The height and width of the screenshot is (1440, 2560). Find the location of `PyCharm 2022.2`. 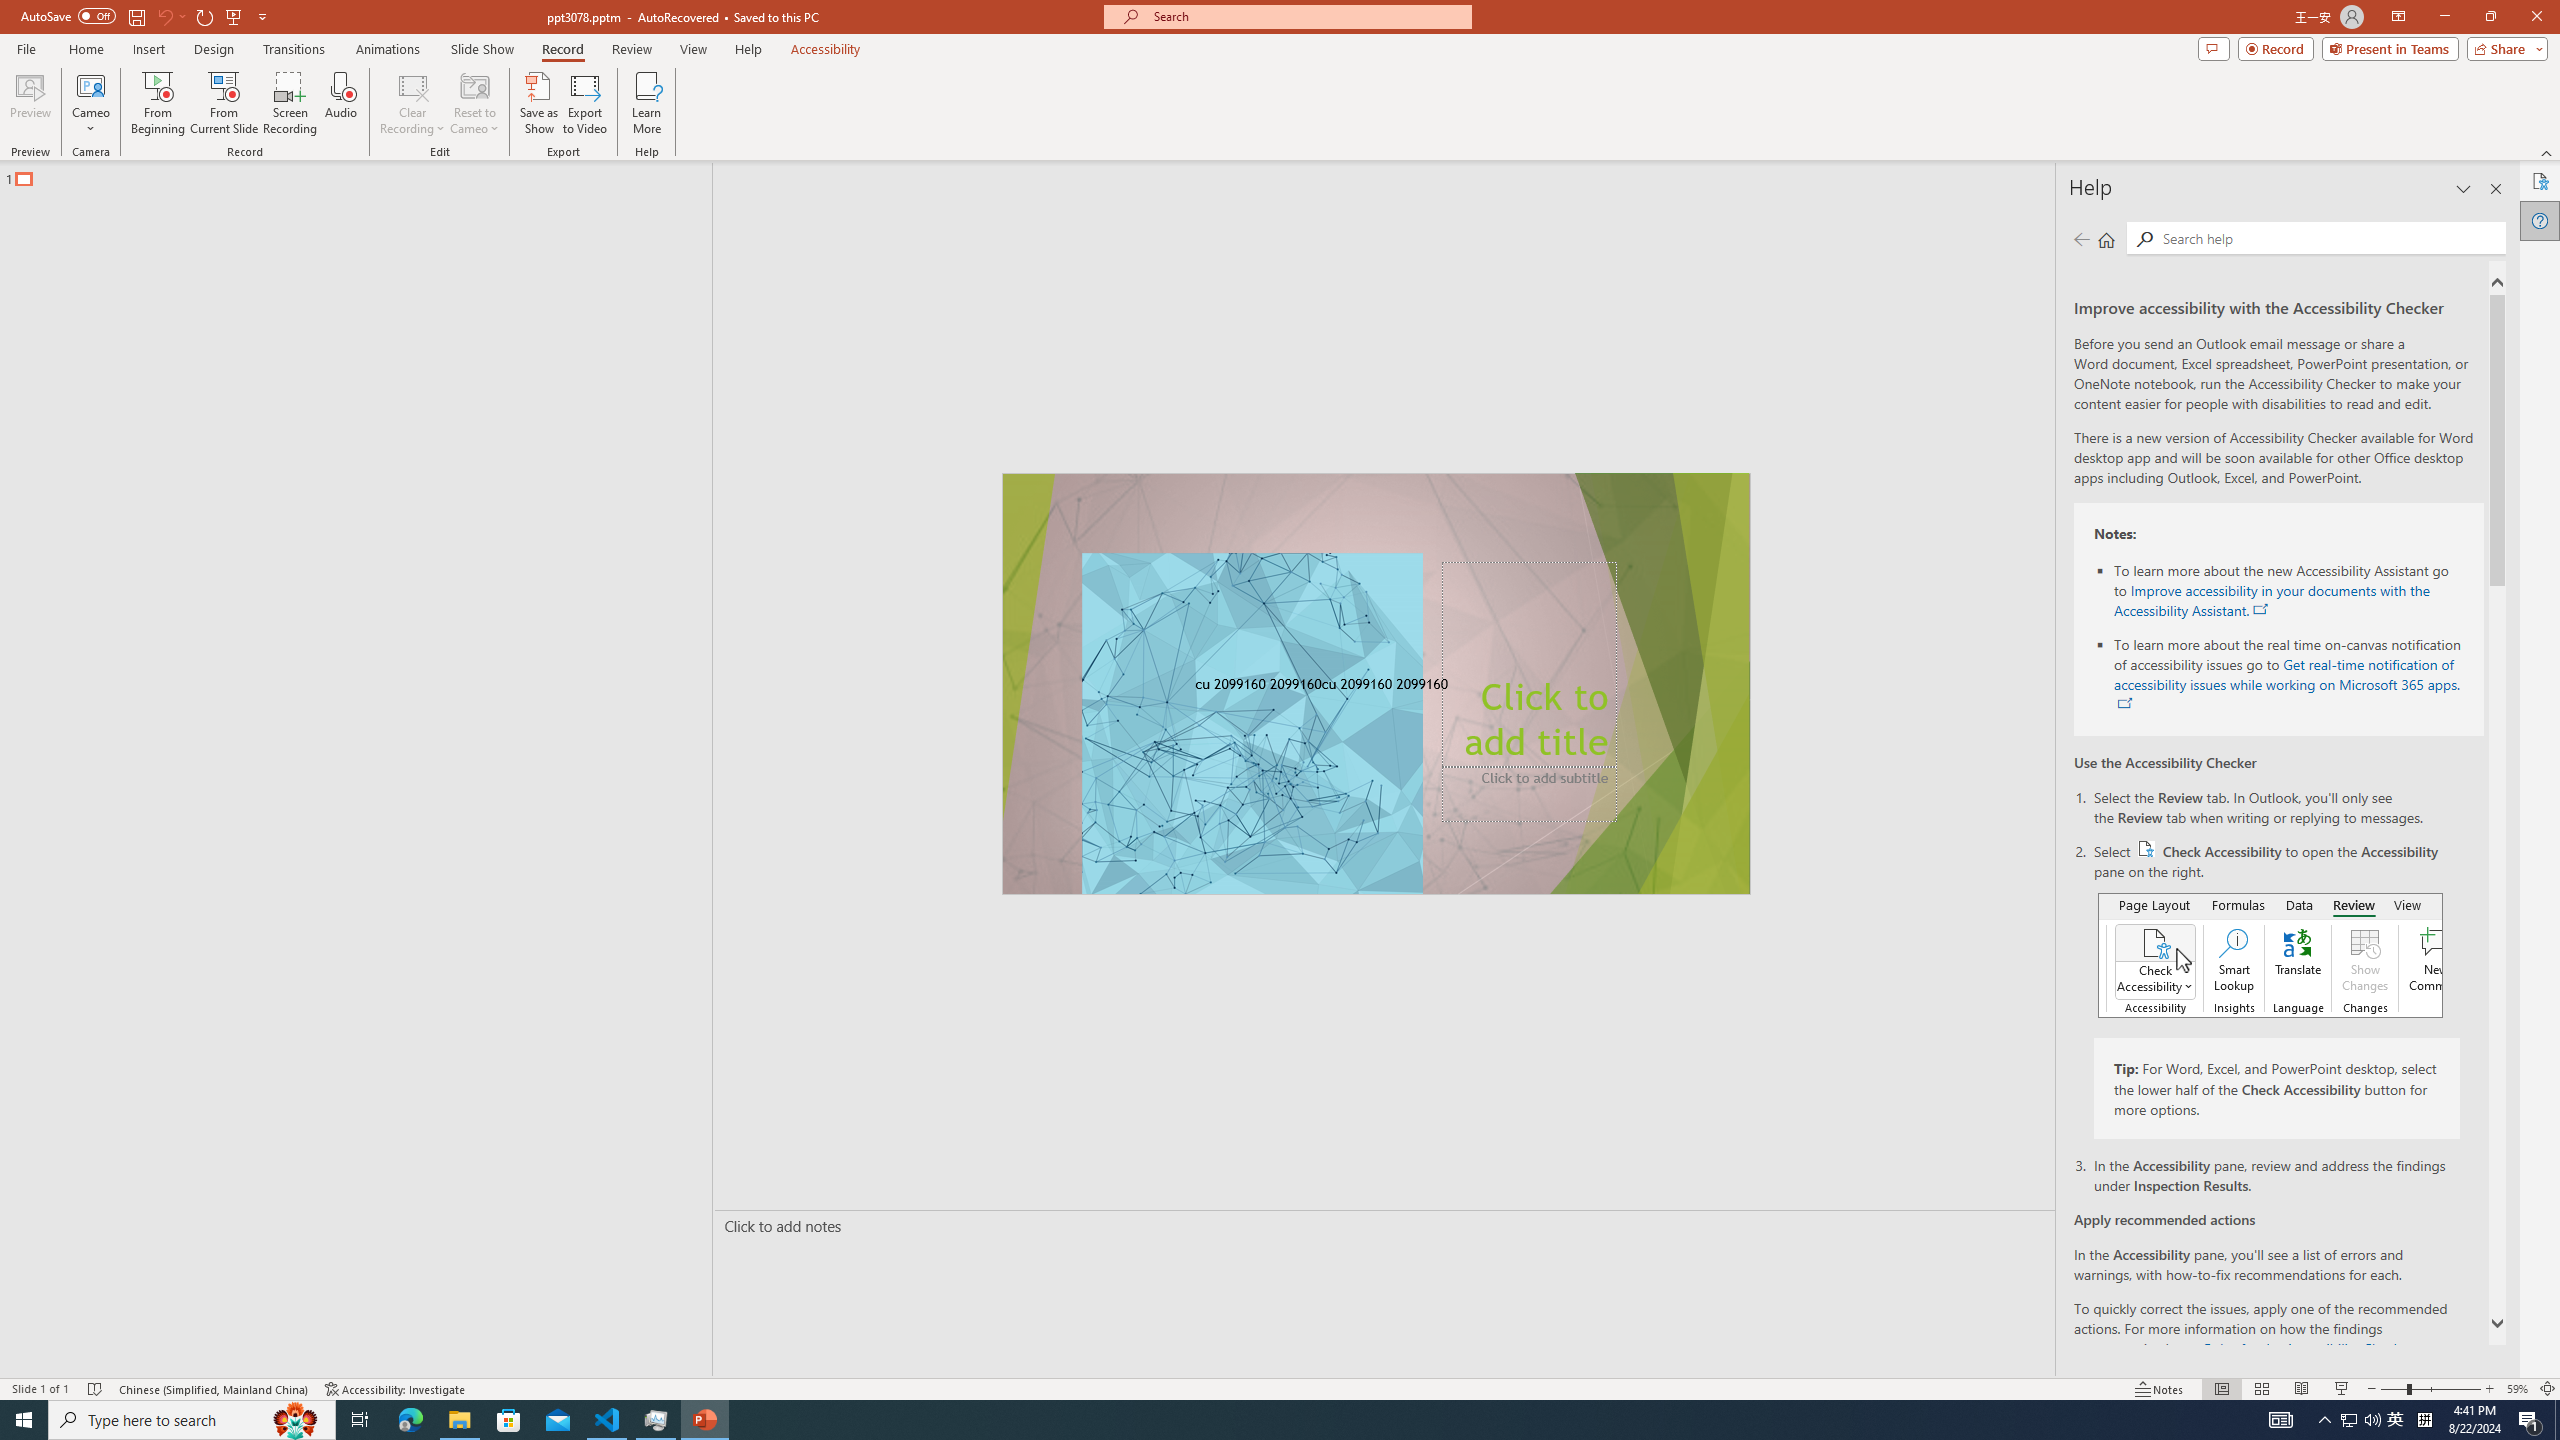

PyCharm 2022.2 is located at coordinates (288, 857).